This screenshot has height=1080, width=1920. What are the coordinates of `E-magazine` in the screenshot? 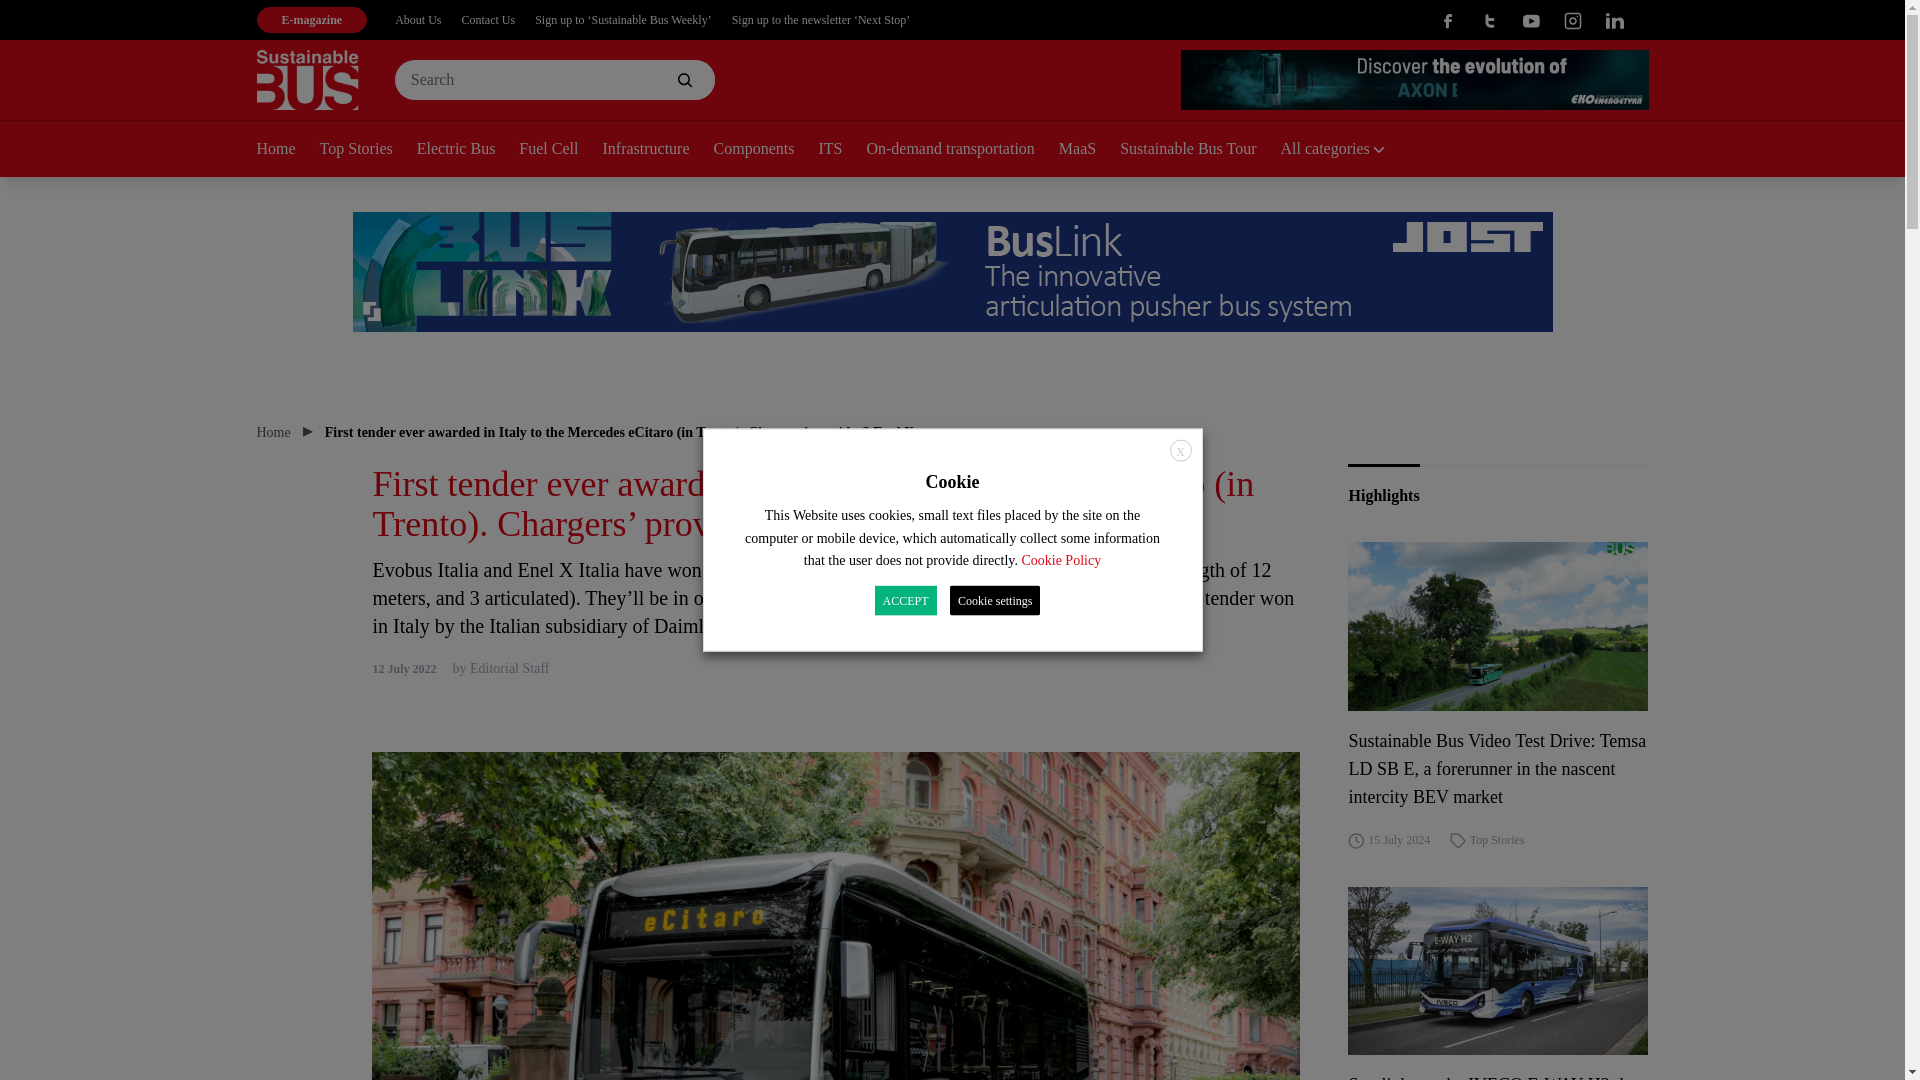 It's located at (310, 20).